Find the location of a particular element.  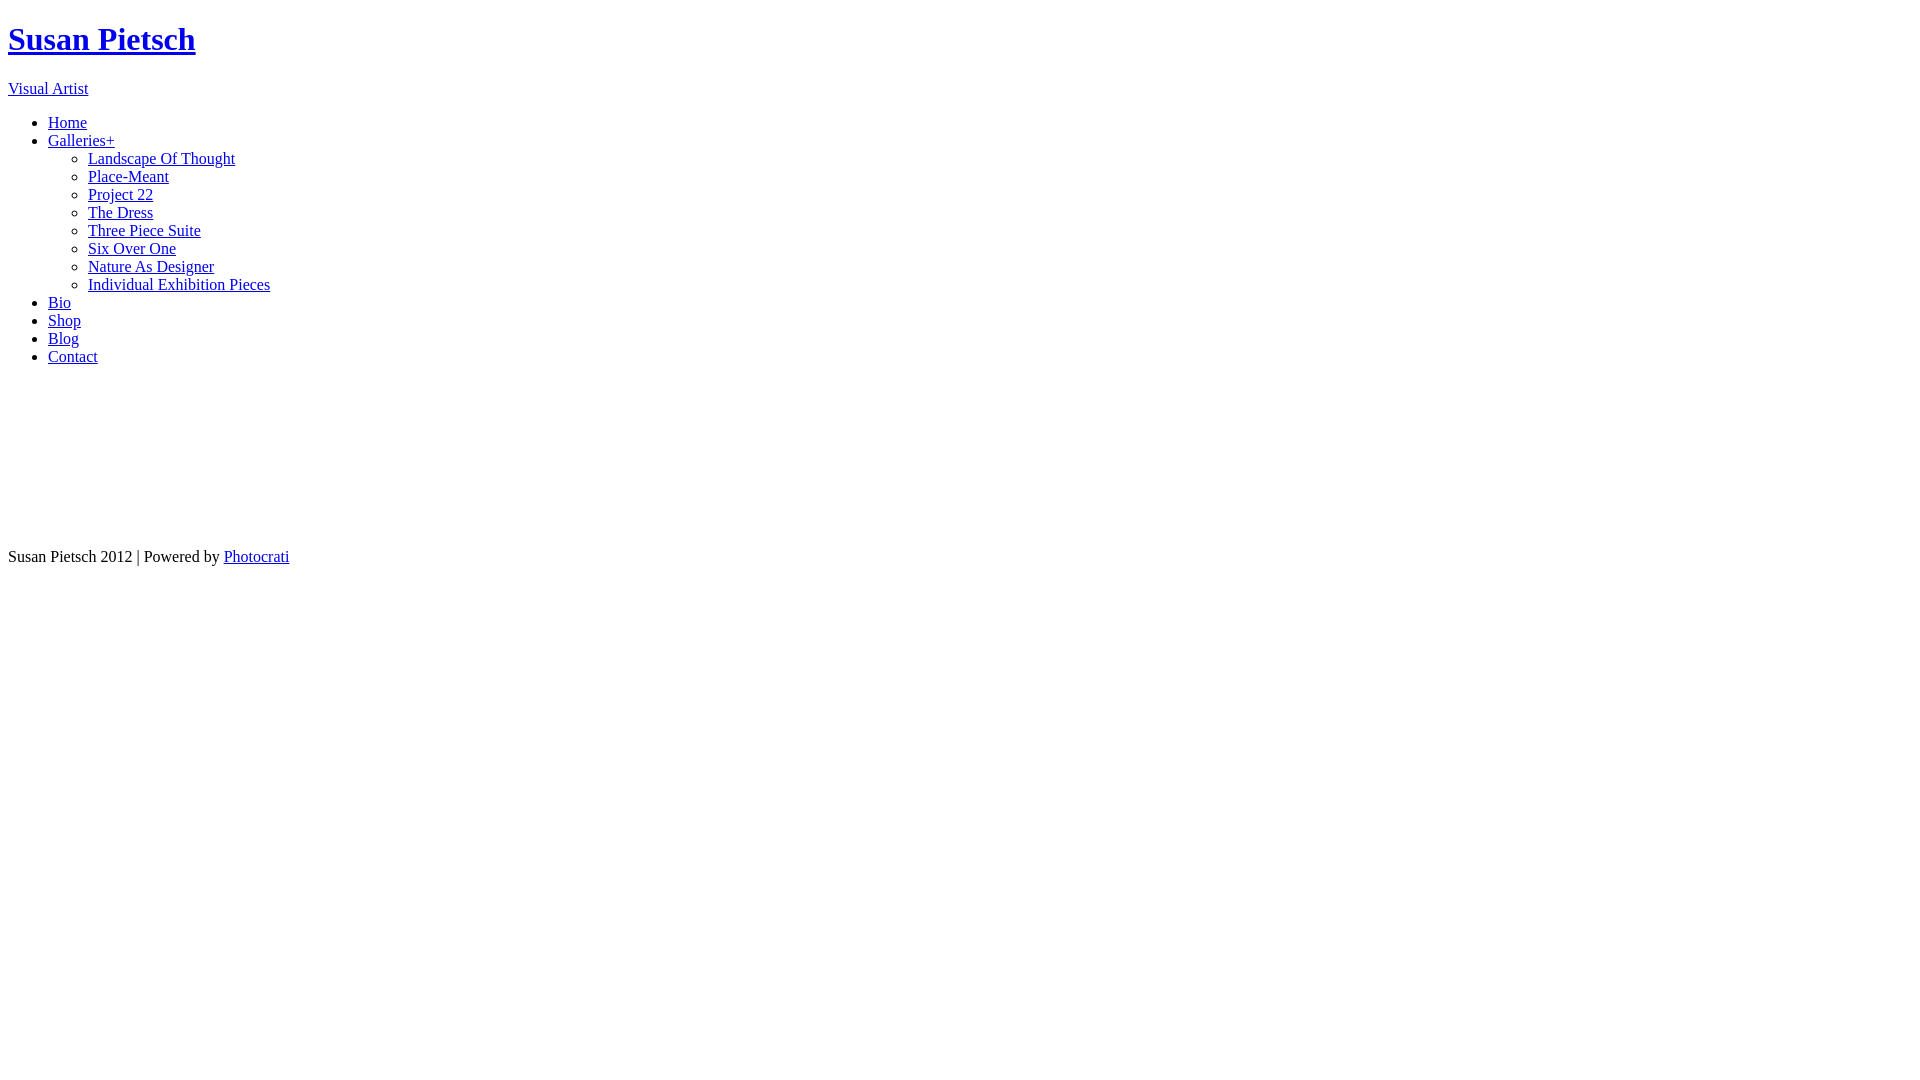

Photocrati is located at coordinates (257, 556).